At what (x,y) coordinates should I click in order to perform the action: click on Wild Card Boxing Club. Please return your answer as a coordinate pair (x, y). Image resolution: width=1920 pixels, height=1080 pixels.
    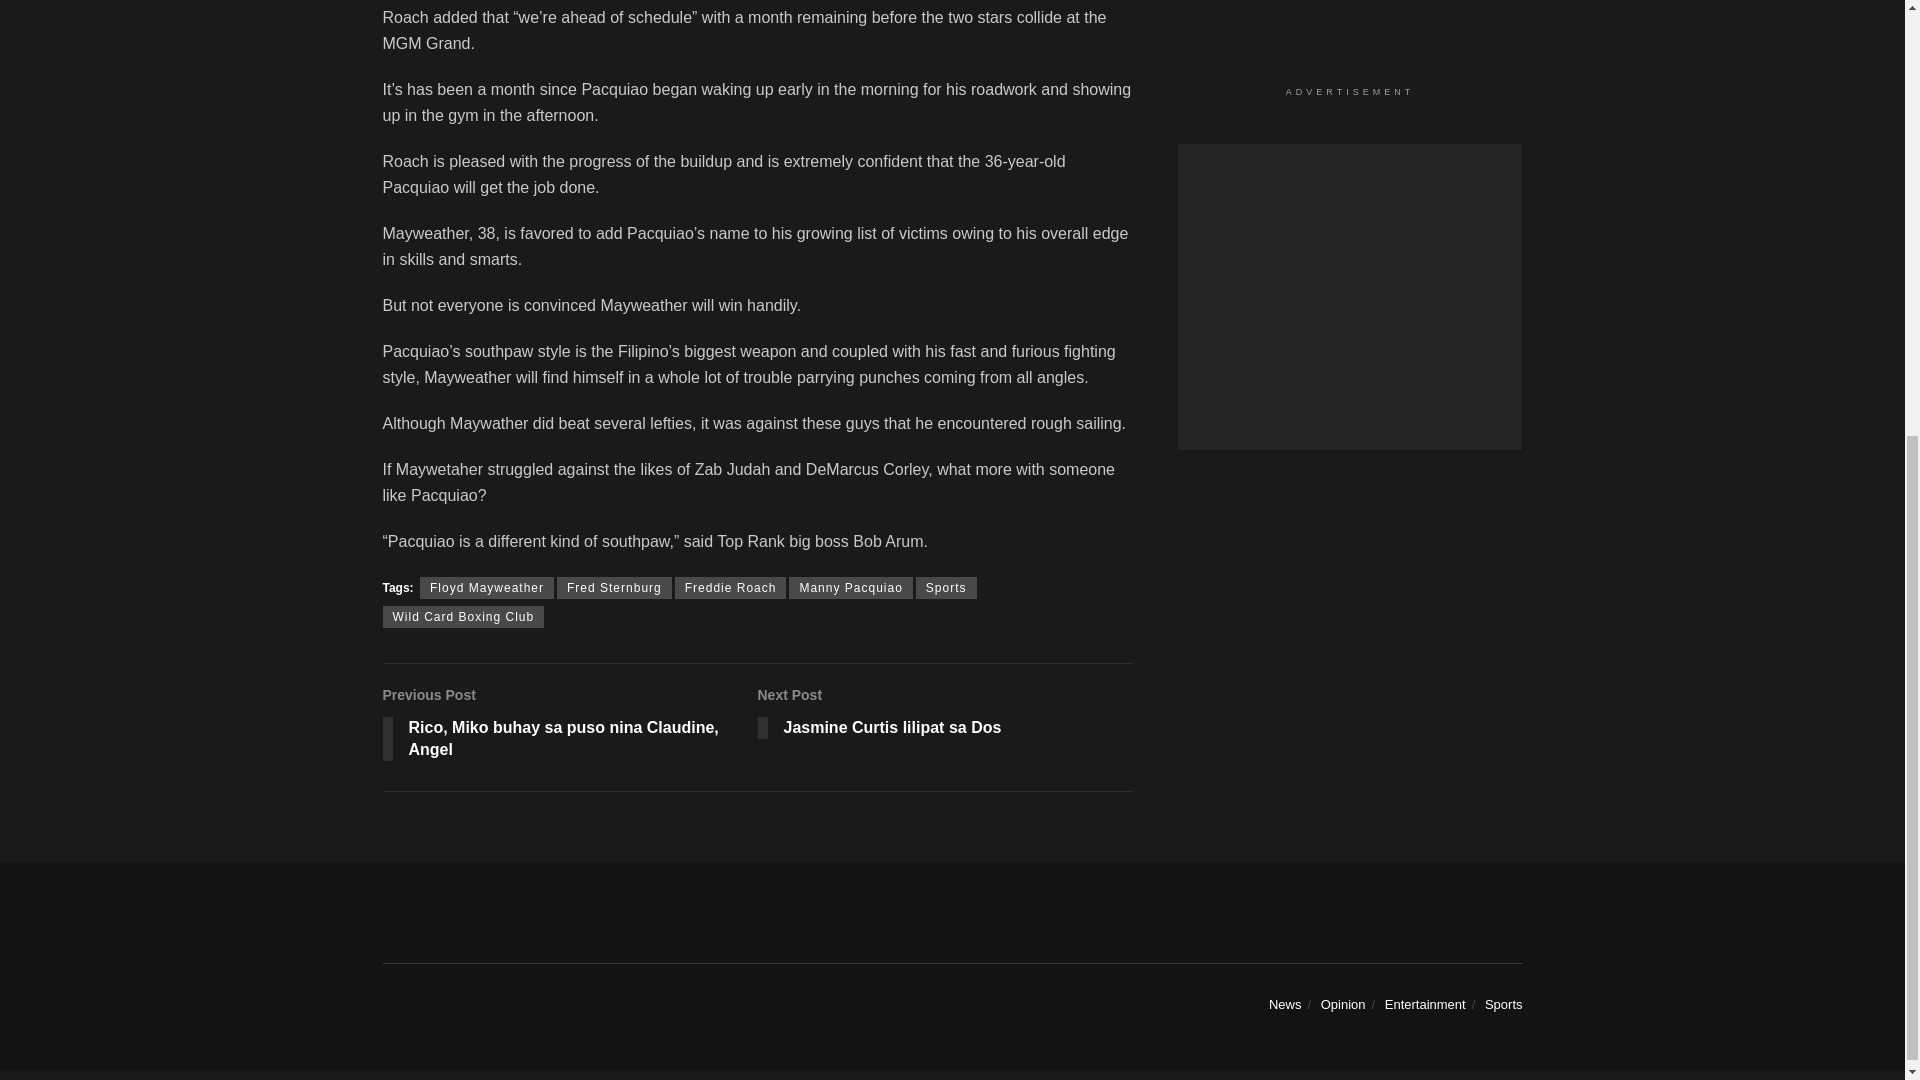
    Looking at the image, I should click on (731, 588).